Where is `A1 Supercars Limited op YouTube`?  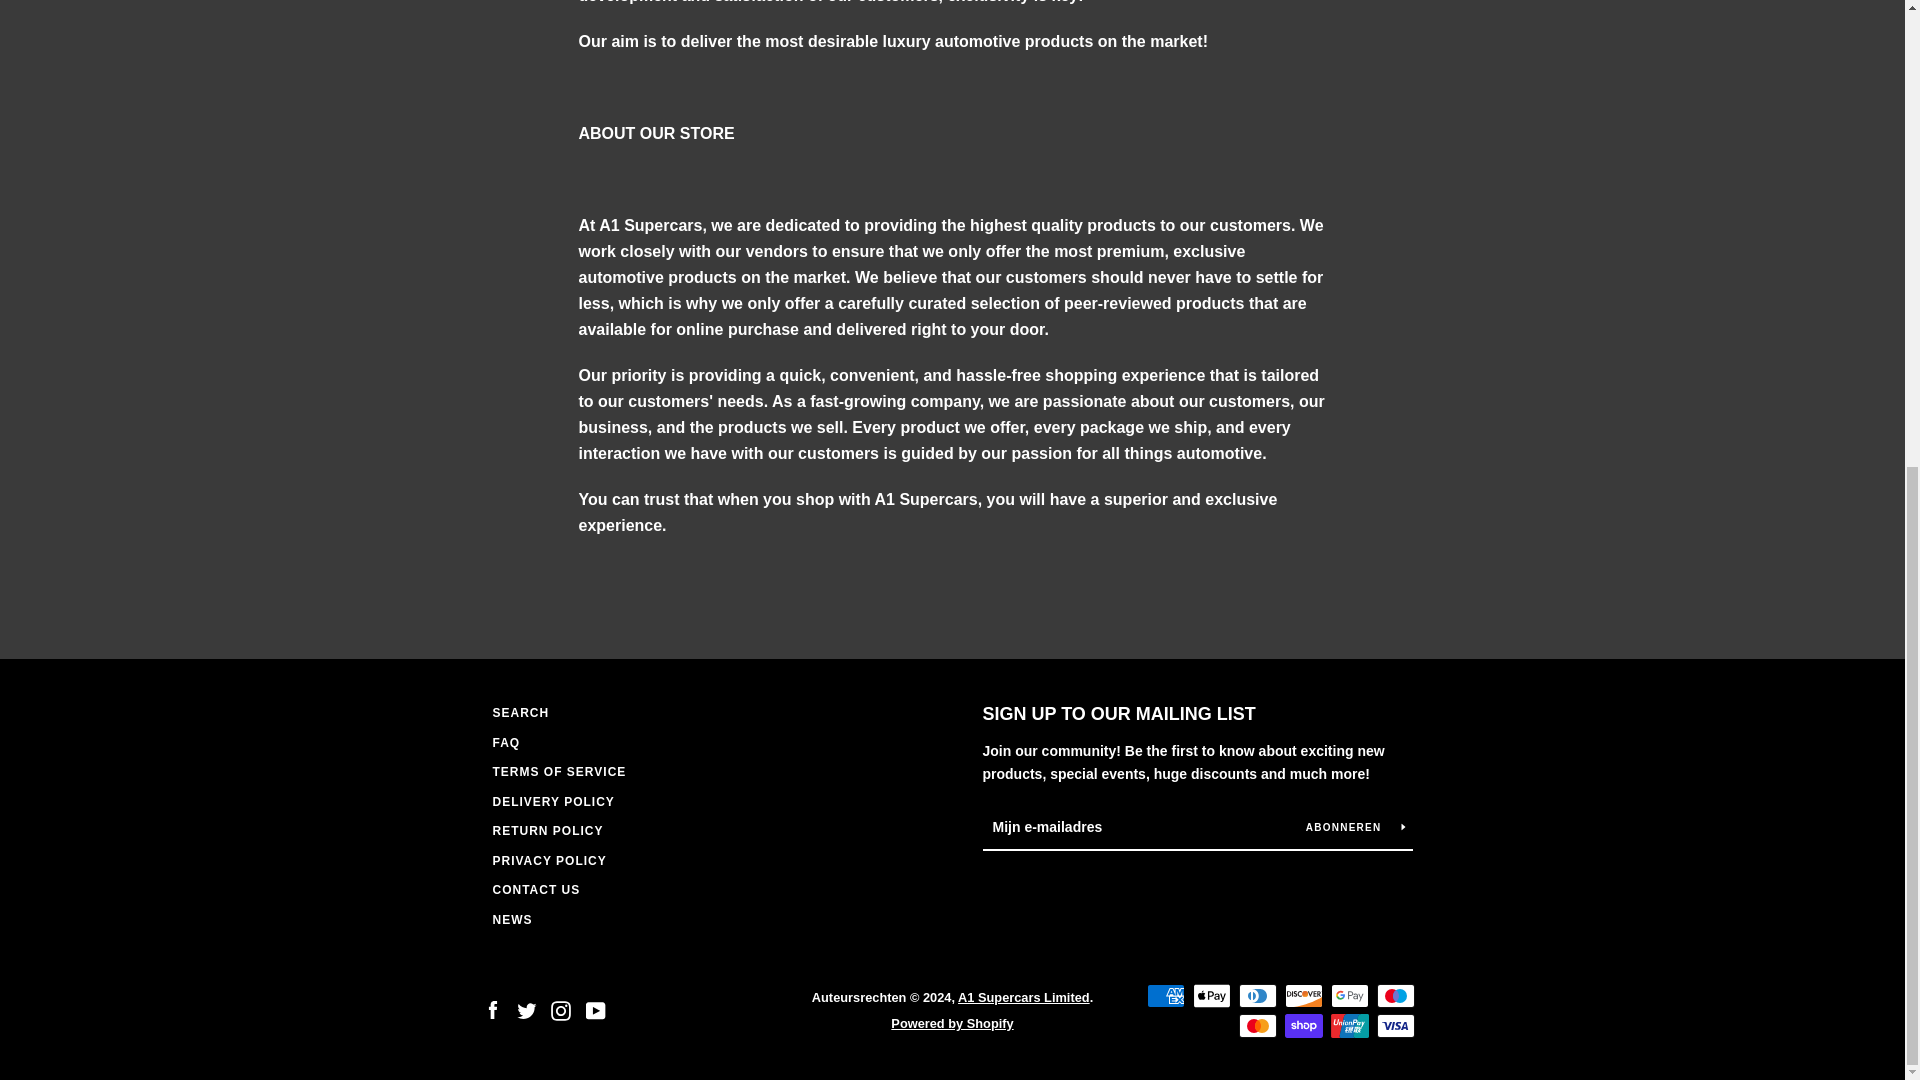
A1 Supercars Limited op YouTube is located at coordinates (596, 192).